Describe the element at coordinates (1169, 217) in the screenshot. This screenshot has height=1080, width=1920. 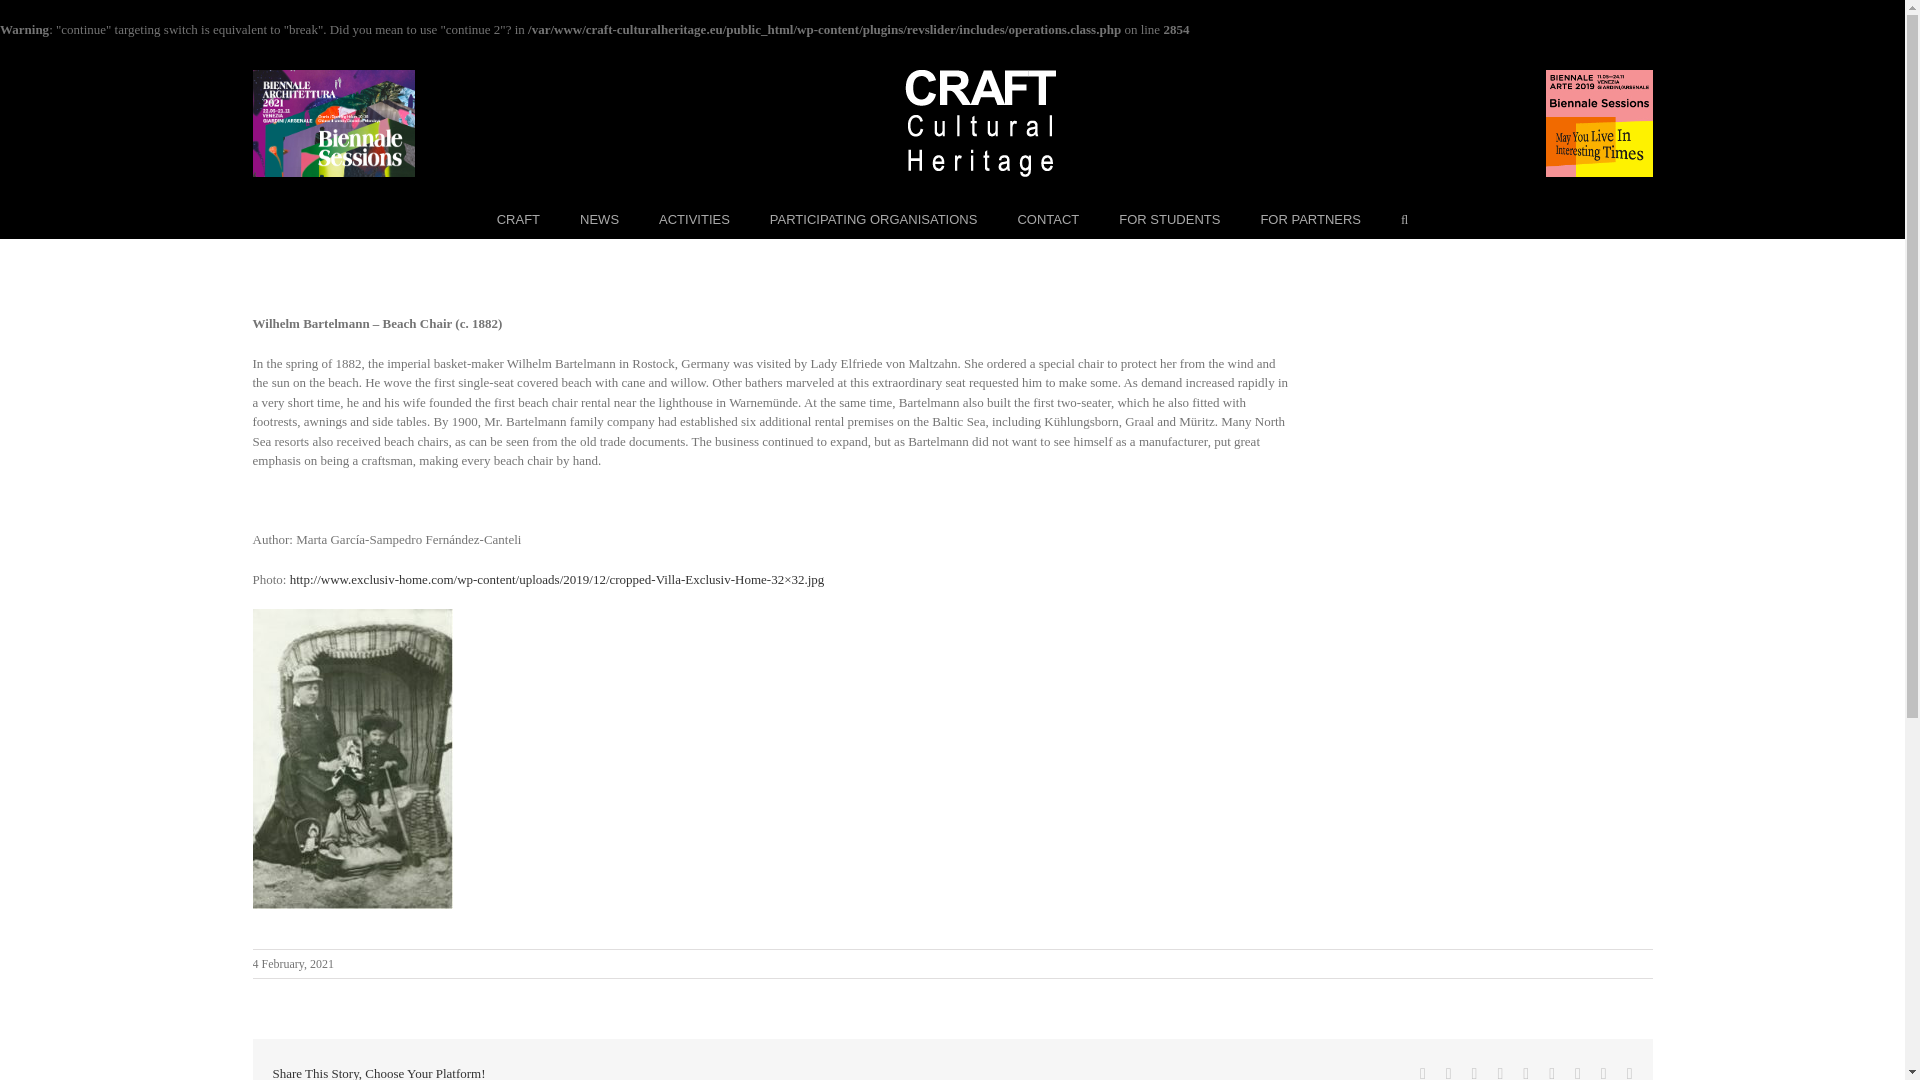
I see `FOR STUDENTS` at that location.